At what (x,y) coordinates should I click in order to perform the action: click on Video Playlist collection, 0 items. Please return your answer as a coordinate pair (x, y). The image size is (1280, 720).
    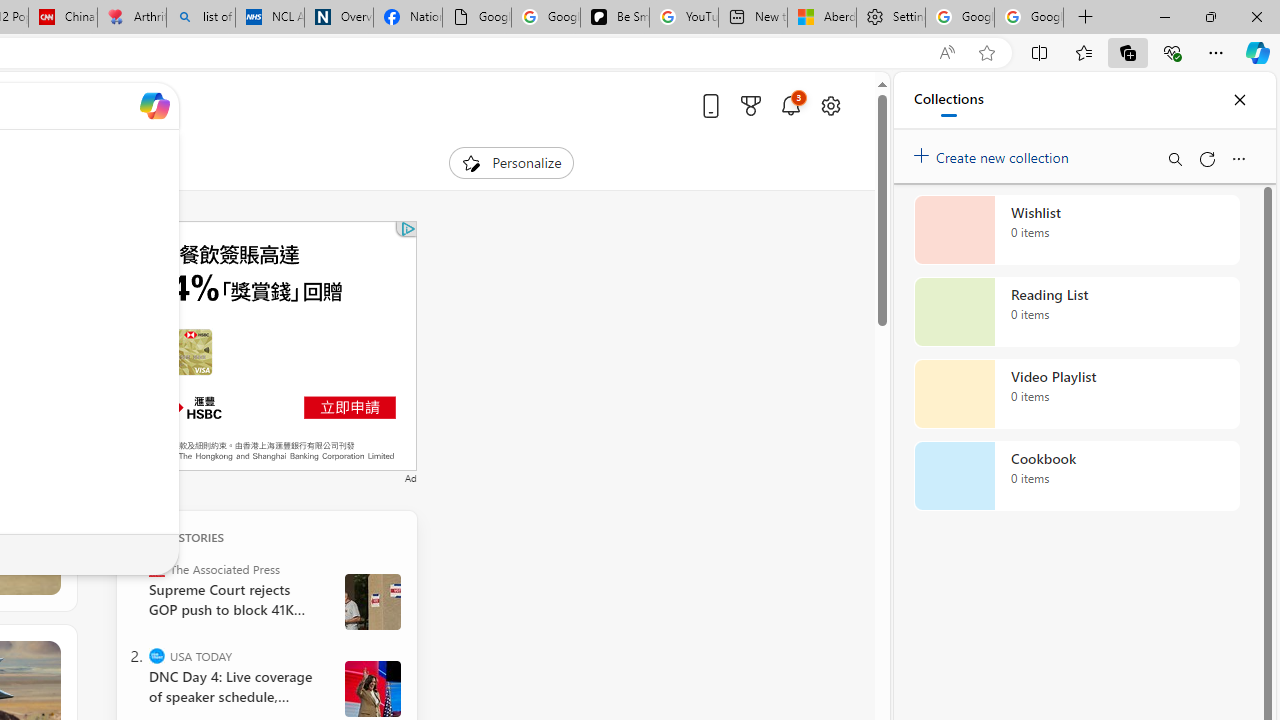
    Looking at the image, I should click on (1076, 394).